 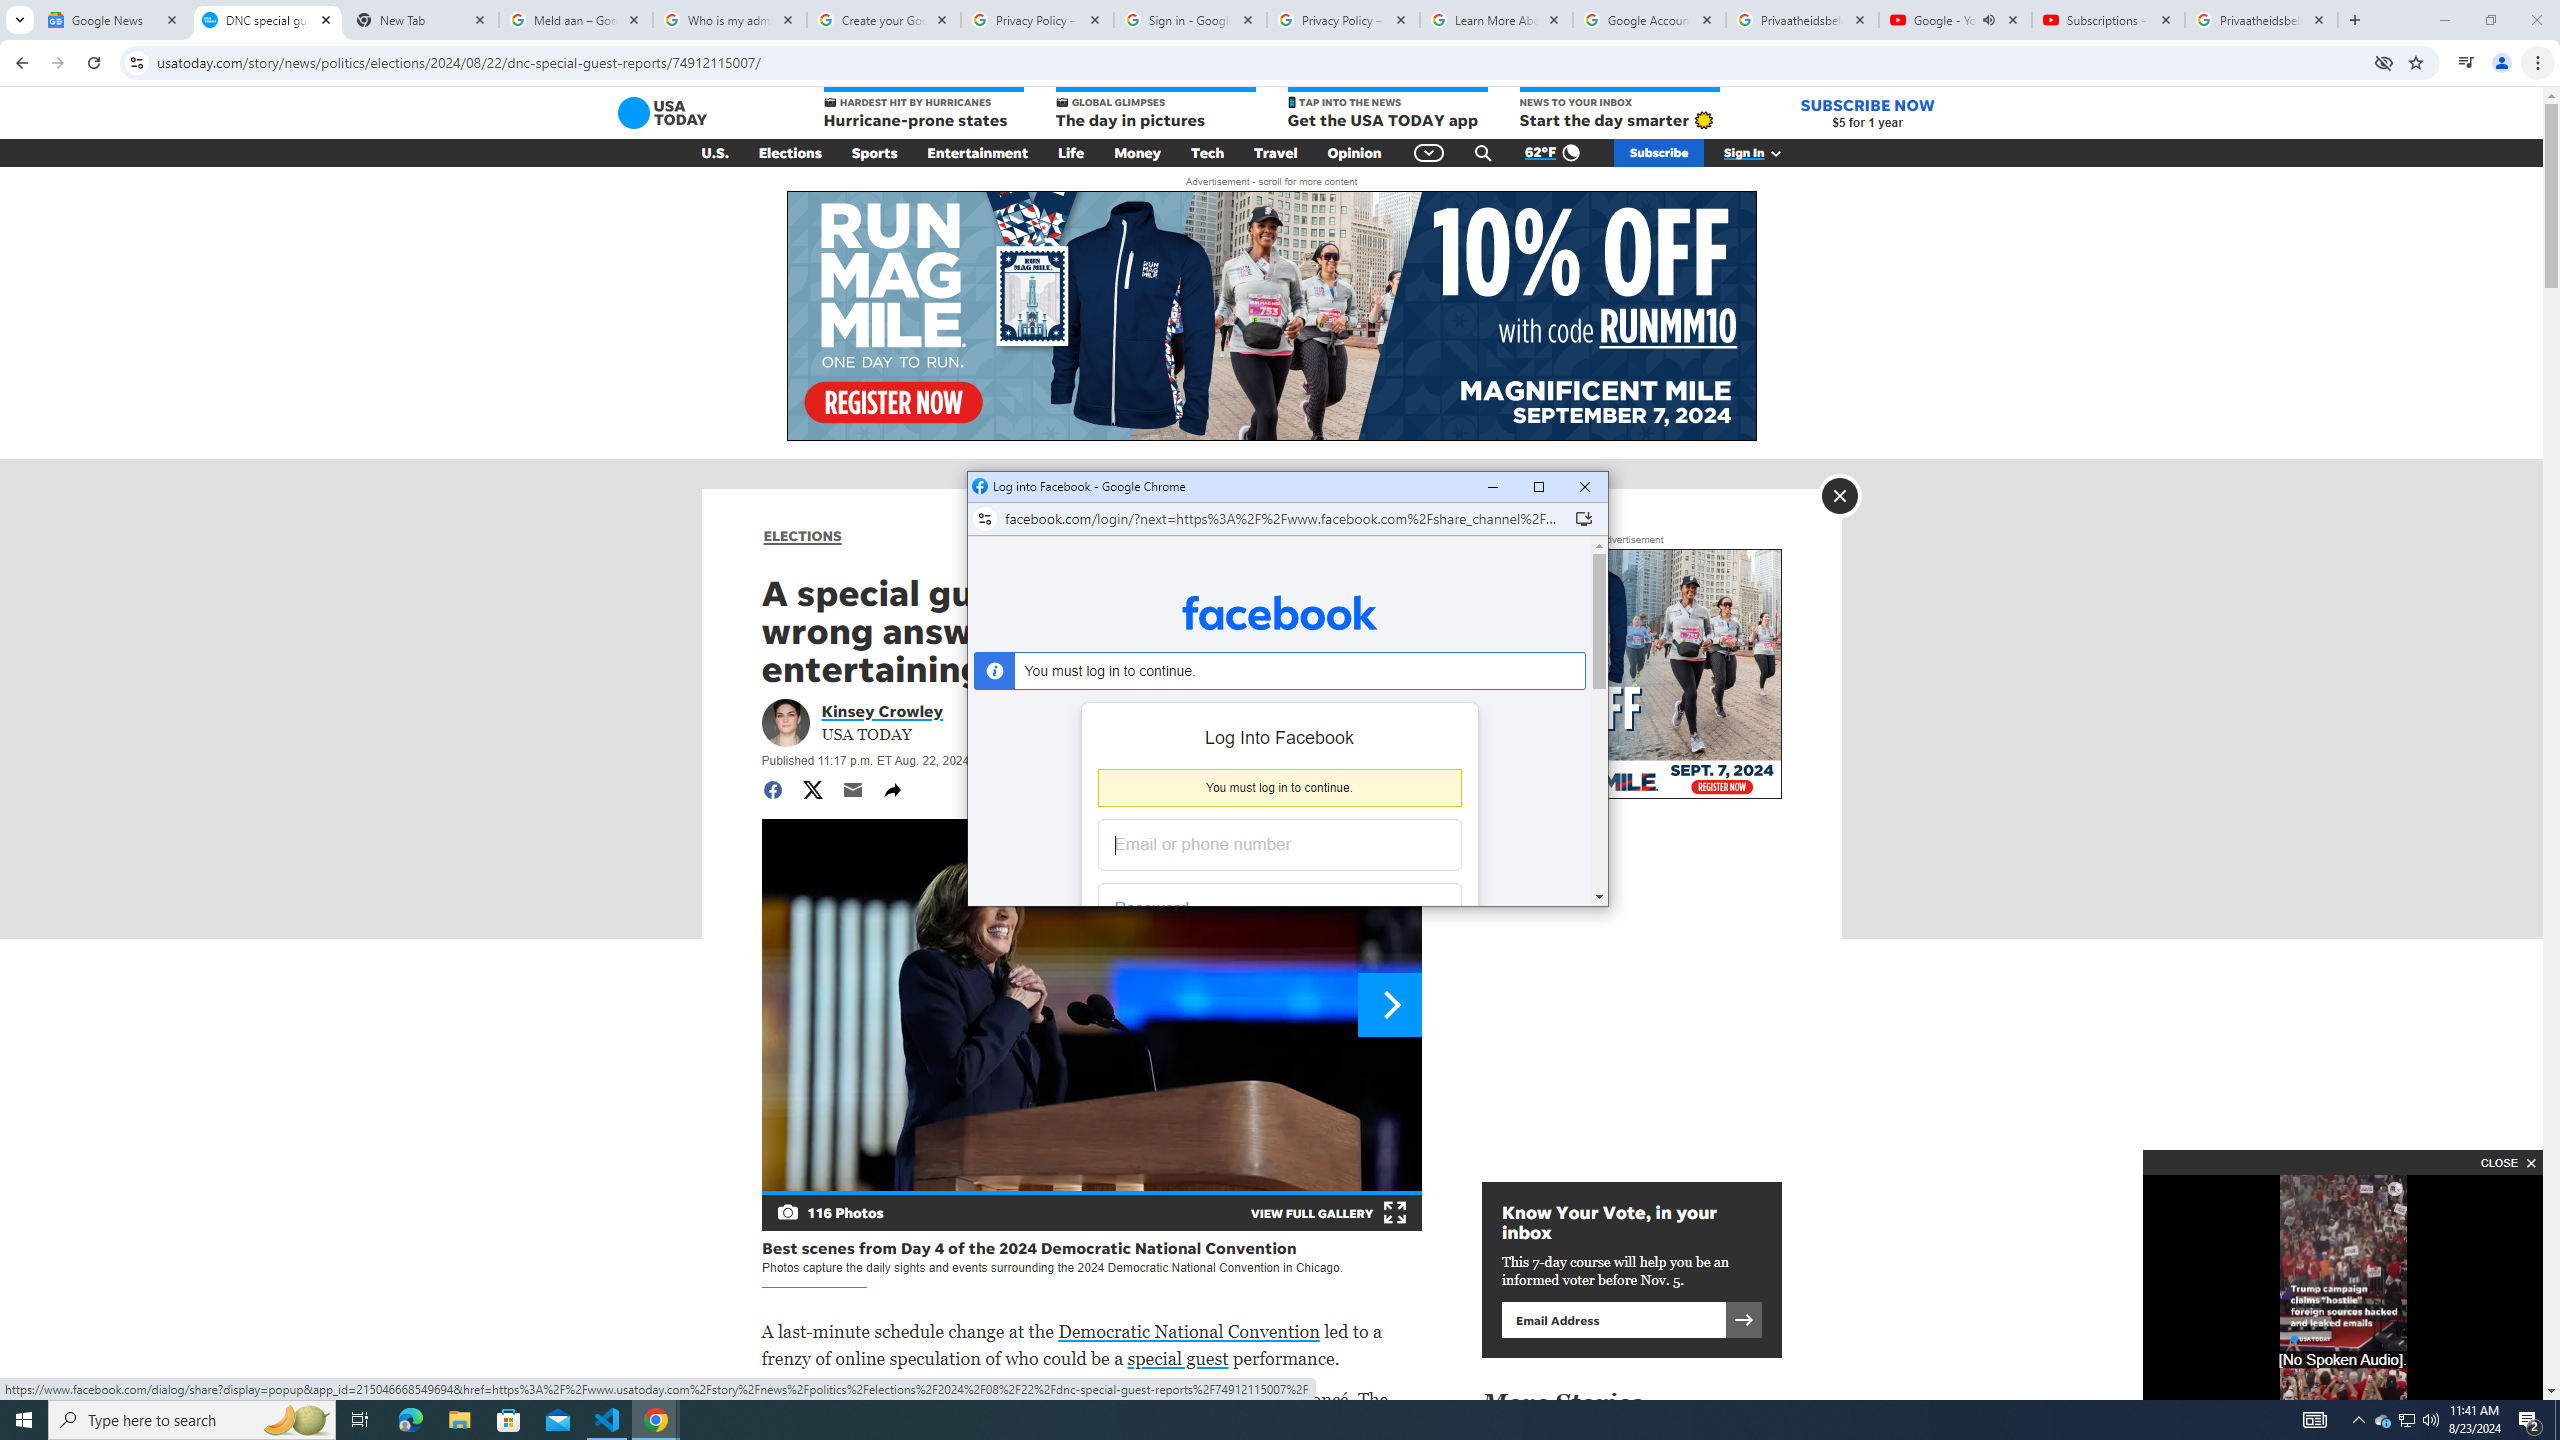 What do you see at coordinates (1190, 20) in the screenshot?
I see `Sign in - Google Accounts` at bounding box center [1190, 20].